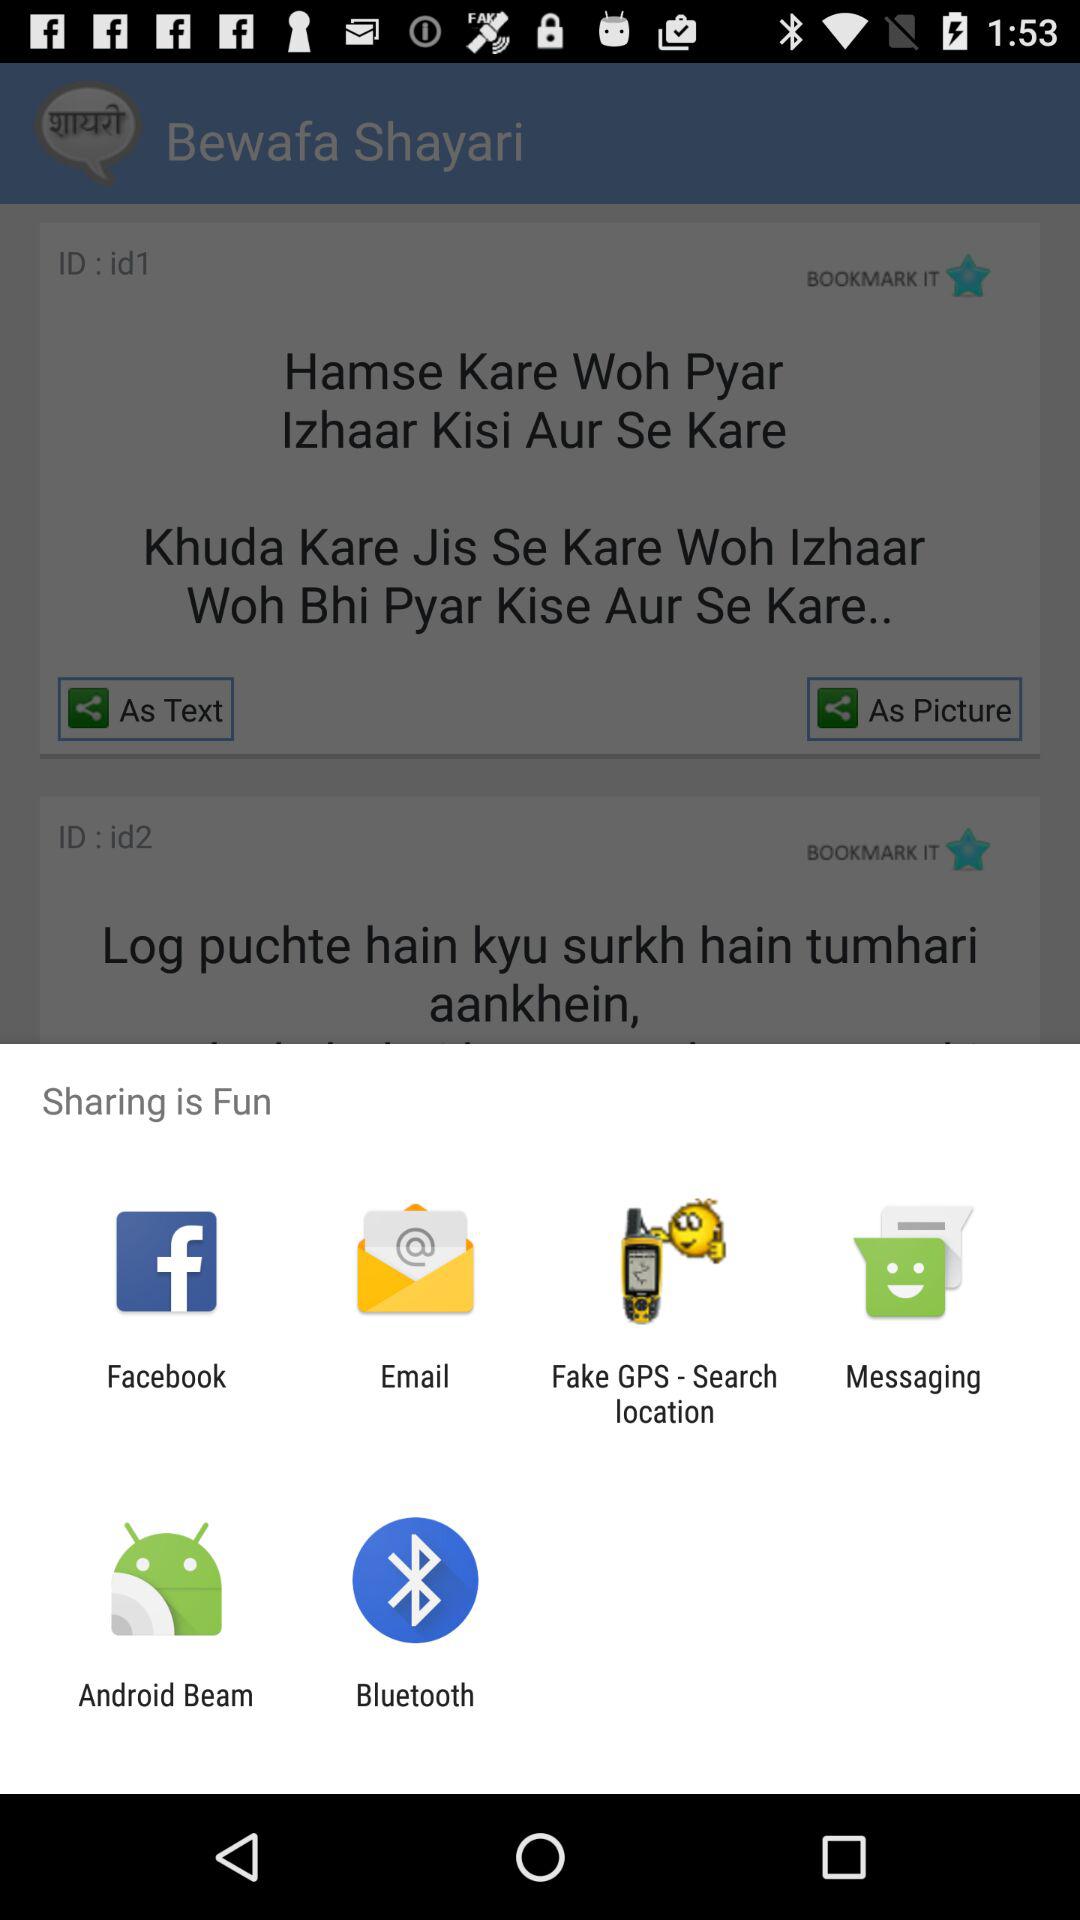 The image size is (1080, 1920). What do you see at coordinates (414, 1712) in the screenshot?
I see `turn on the item to the right of the android beam app` at bounding box center [414, 1712].